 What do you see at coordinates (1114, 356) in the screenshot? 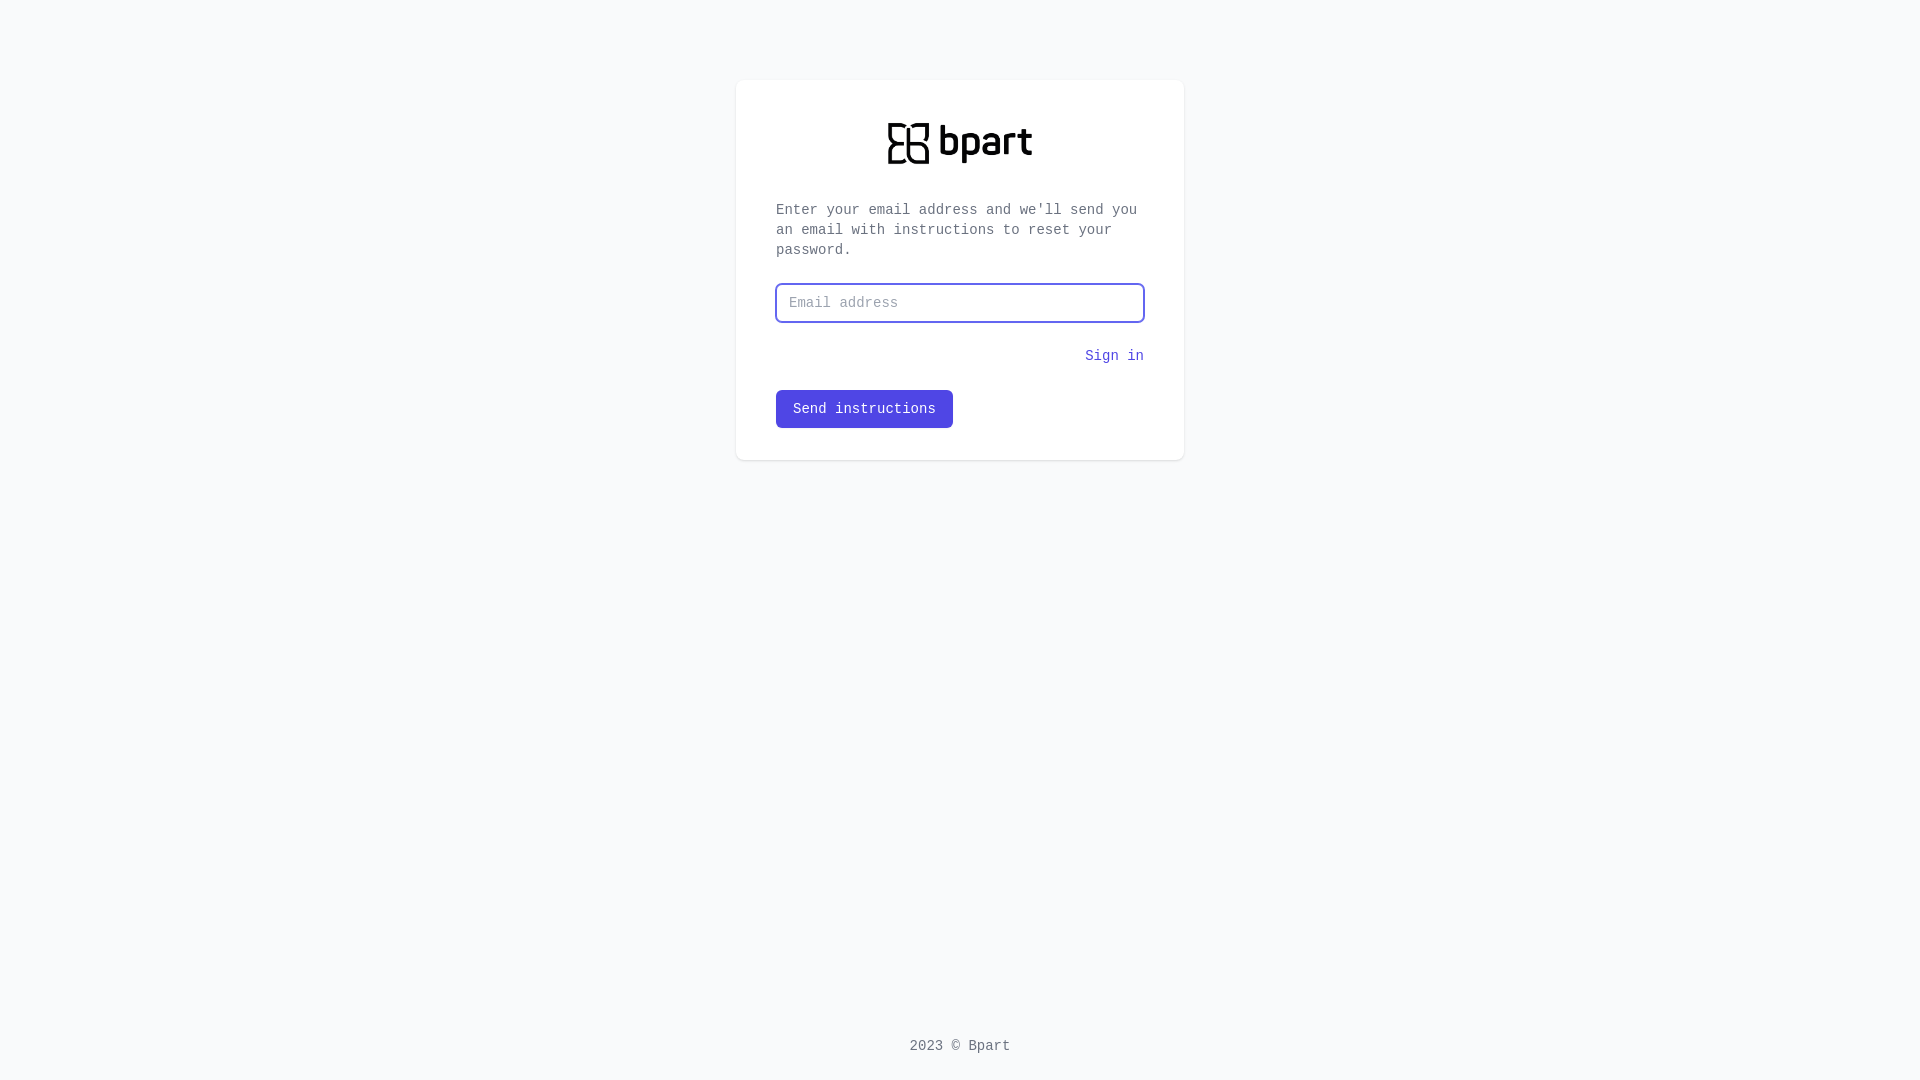
I see `Sign in` at bounding box center [1114, 356].